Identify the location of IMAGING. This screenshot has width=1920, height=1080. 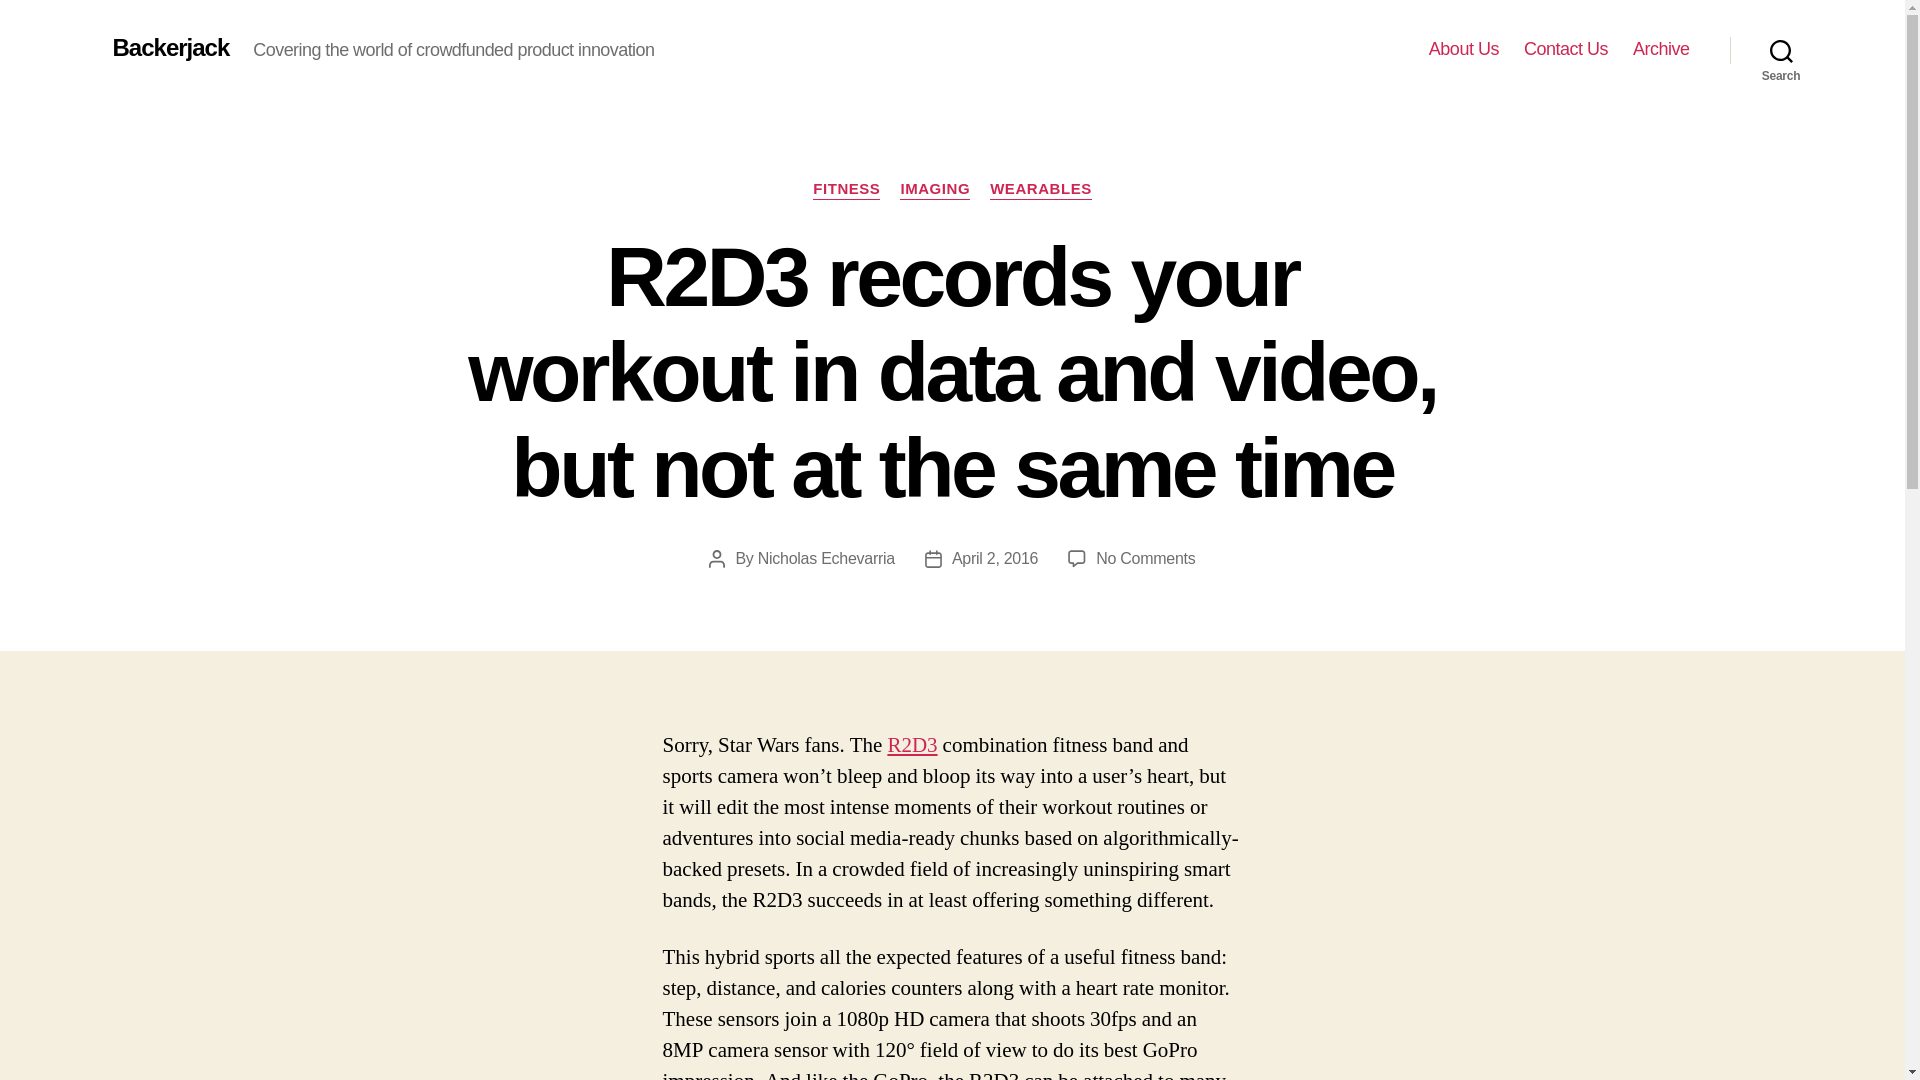
(934, 190).